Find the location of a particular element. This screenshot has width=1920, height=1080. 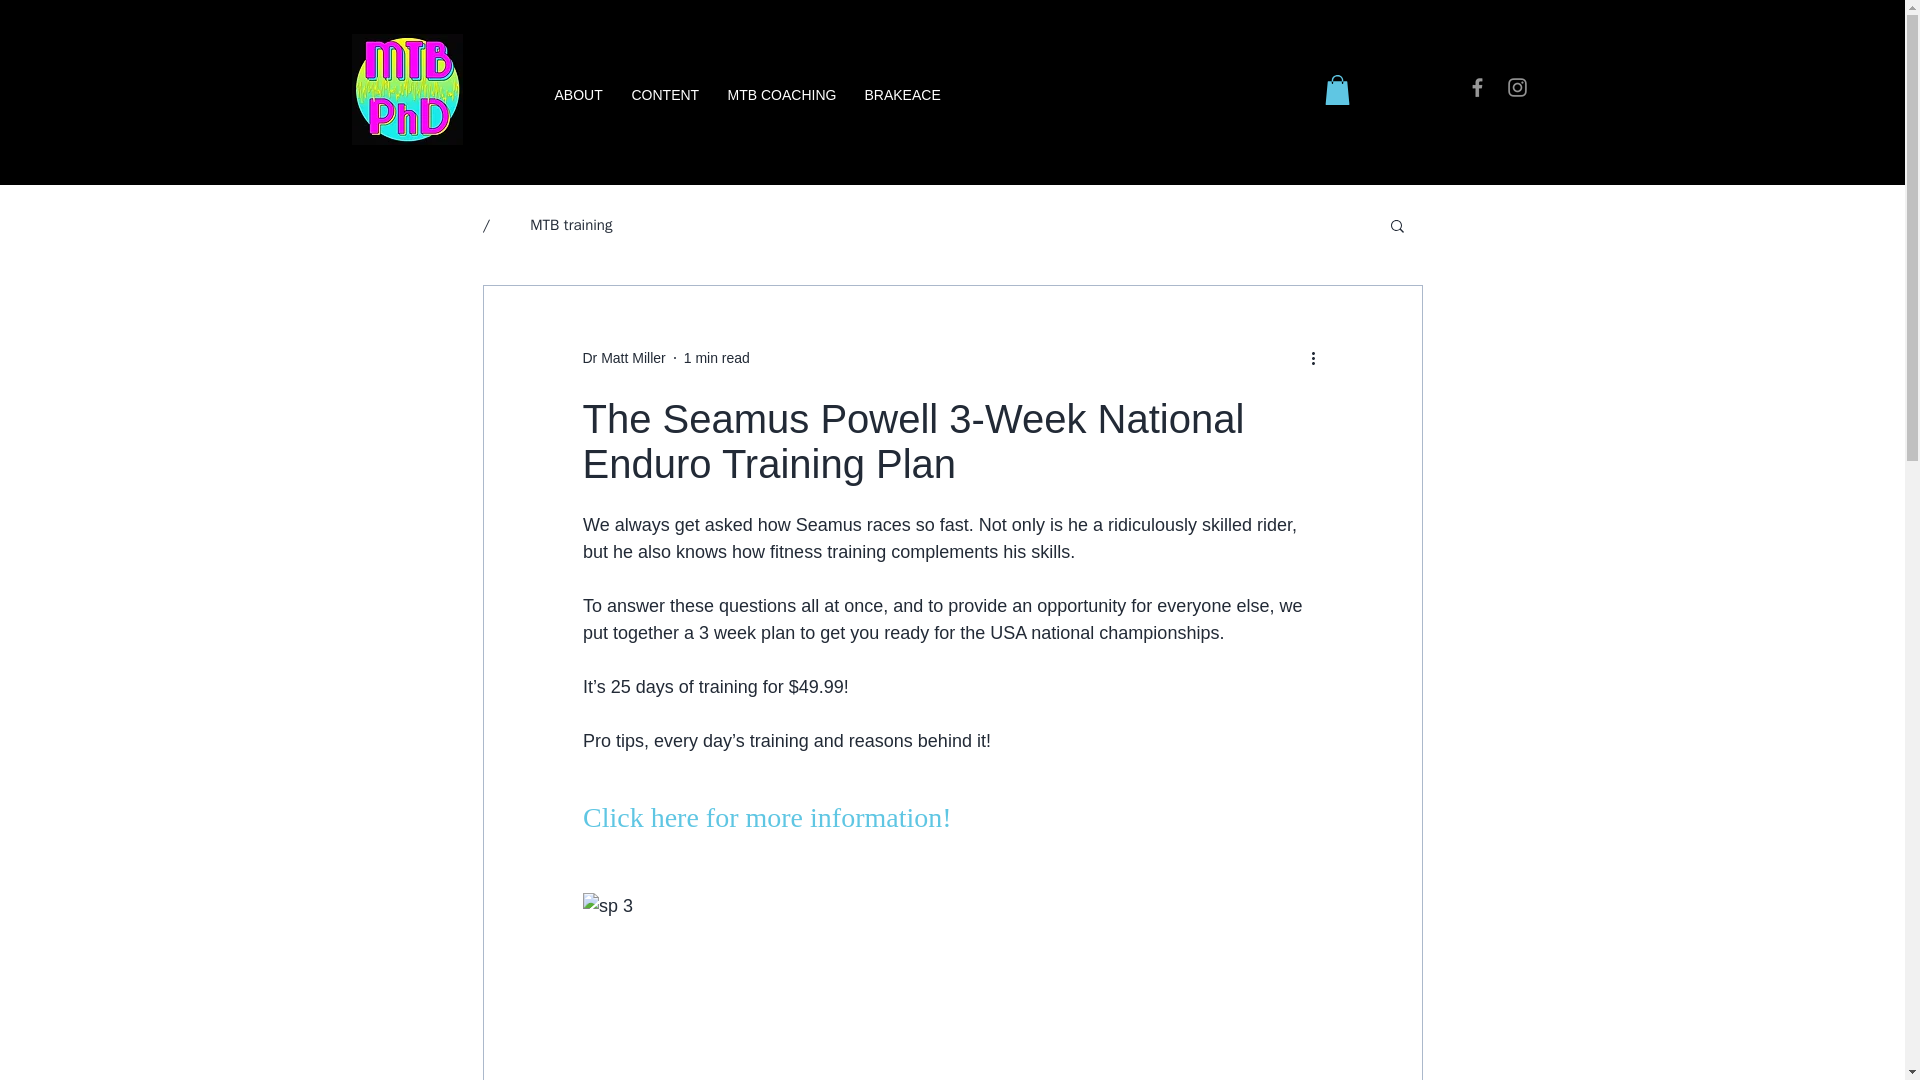

Click here for more information! is located at coordinates (766, 817).